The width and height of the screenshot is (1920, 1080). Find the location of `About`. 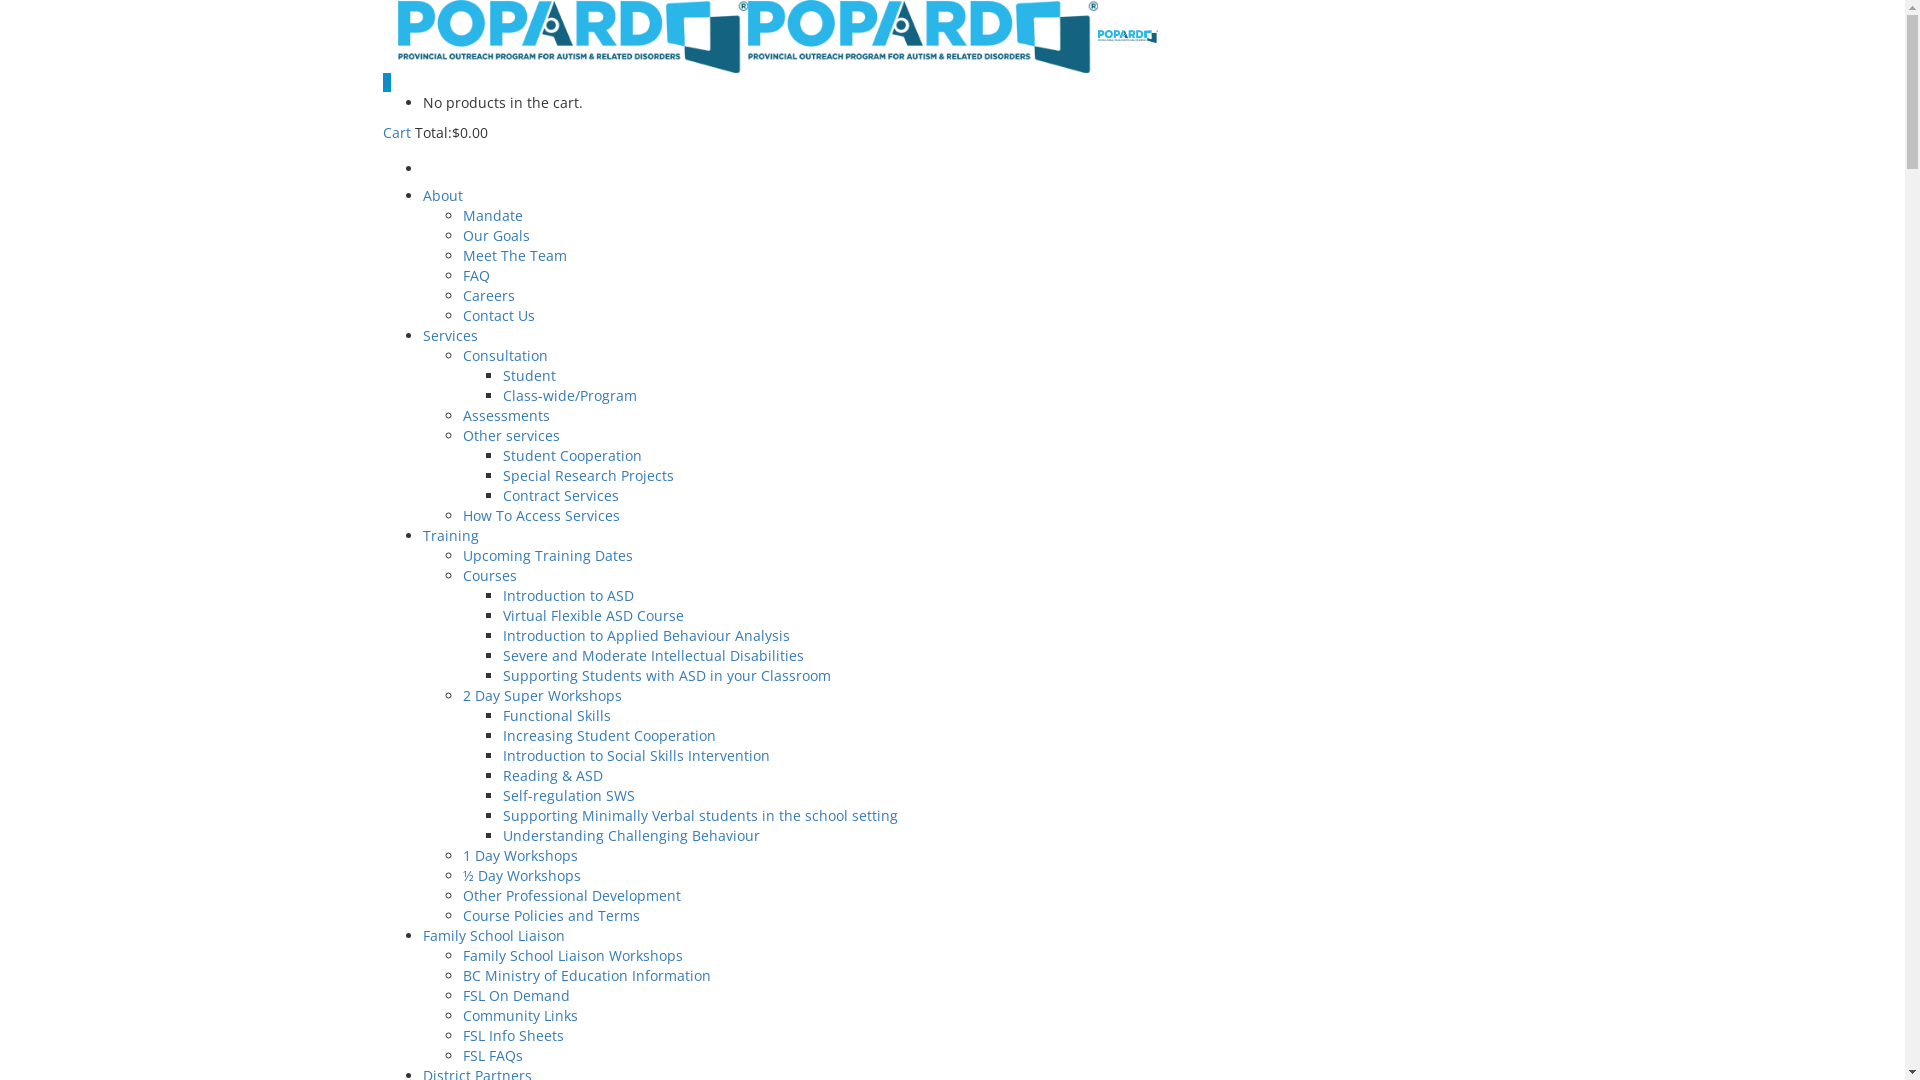

About is located at coordinates (442, 196).